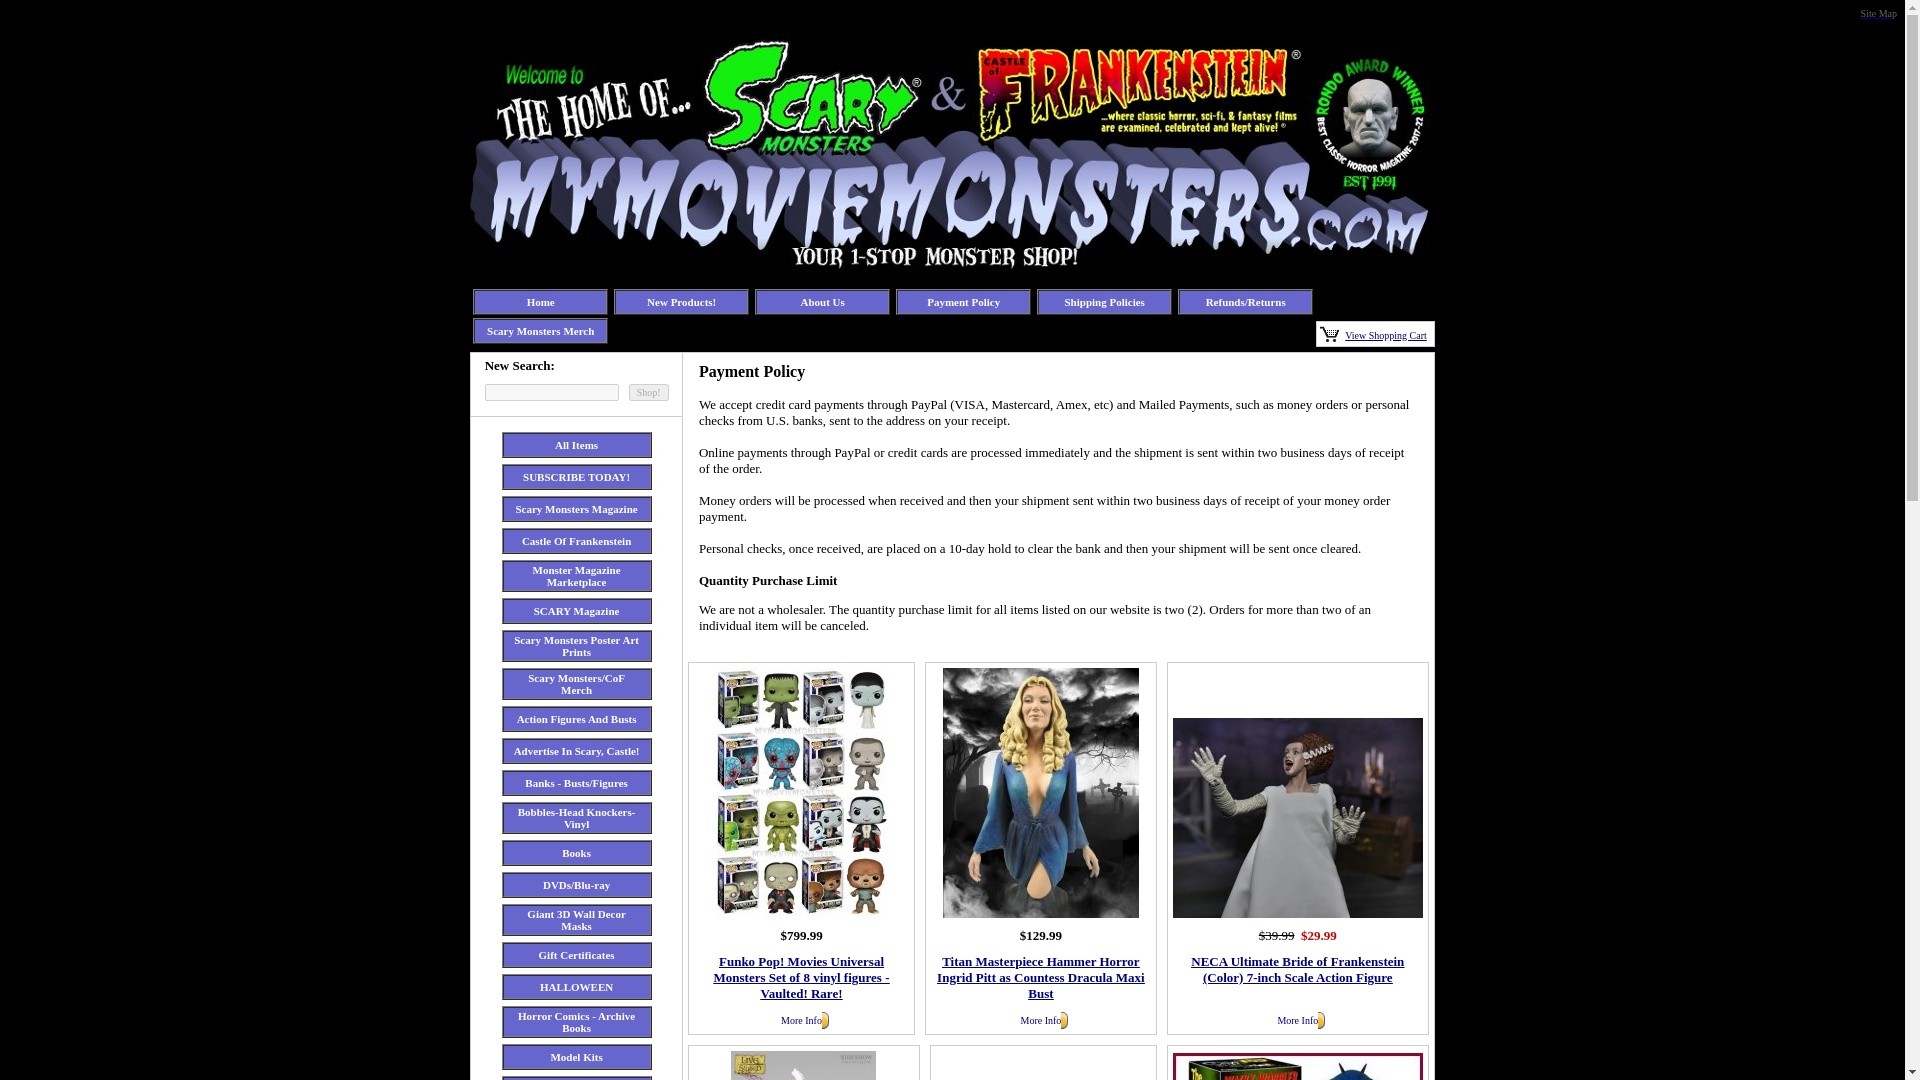 This screenshot has height=1080, width=1920. I want to click on View Shopping Cart, so click(1386, 334).